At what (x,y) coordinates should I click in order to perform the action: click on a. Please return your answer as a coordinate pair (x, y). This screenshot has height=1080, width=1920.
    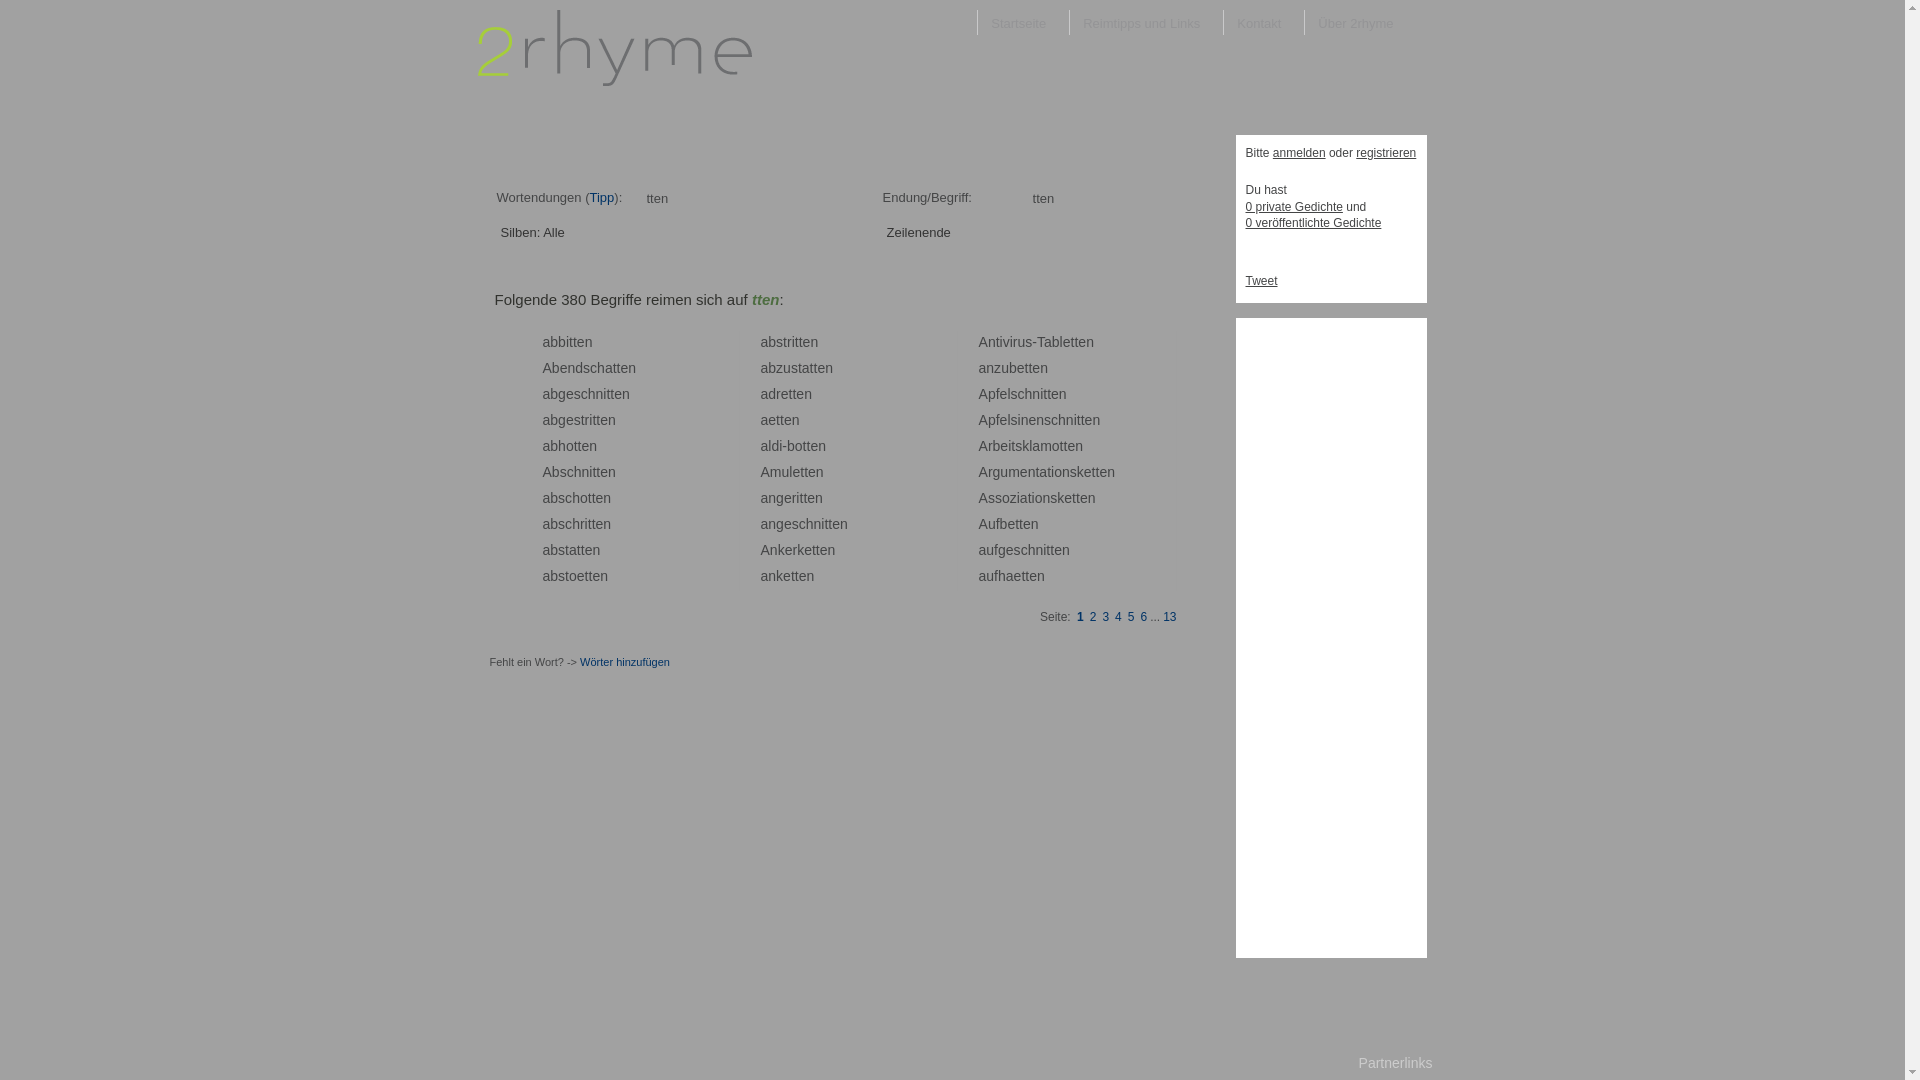
    Looking at the image, I should click on (764, 342).